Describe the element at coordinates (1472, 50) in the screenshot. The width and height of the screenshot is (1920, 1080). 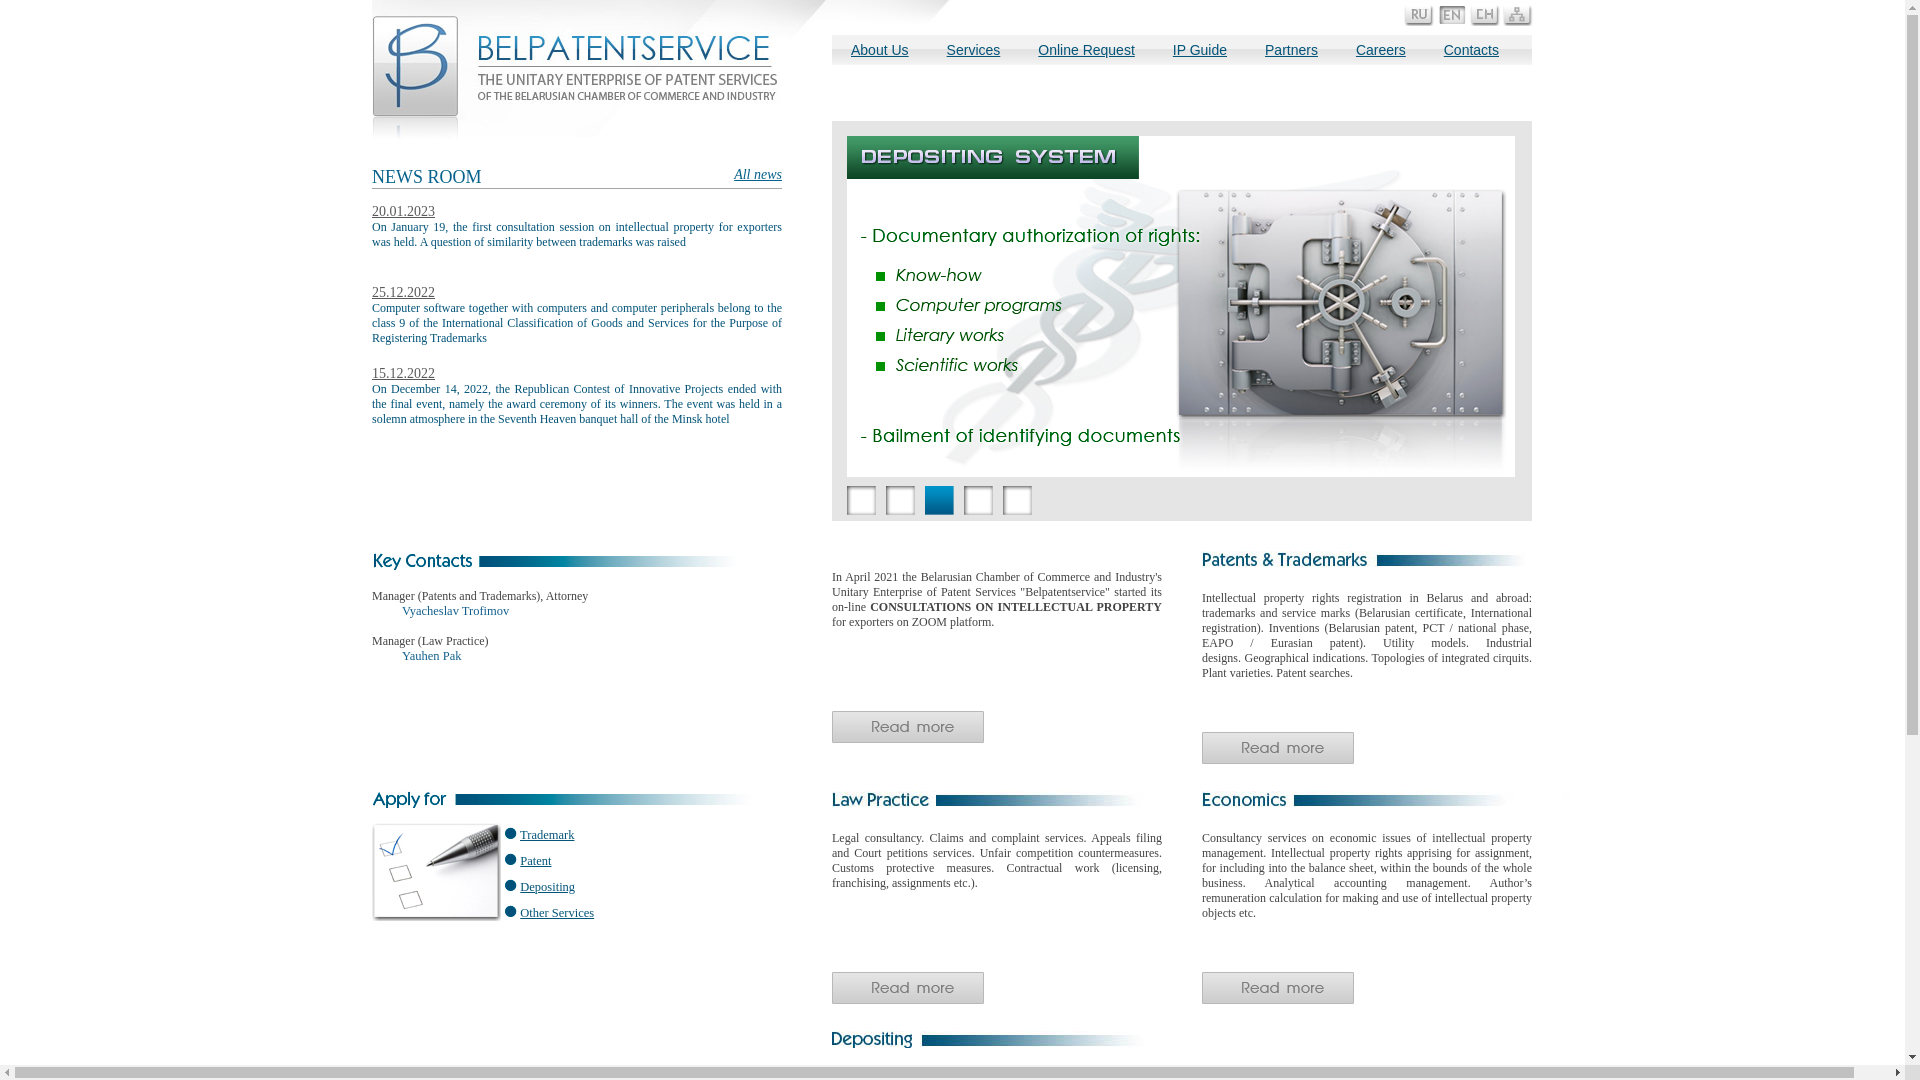
I see `Contacts` at that location.